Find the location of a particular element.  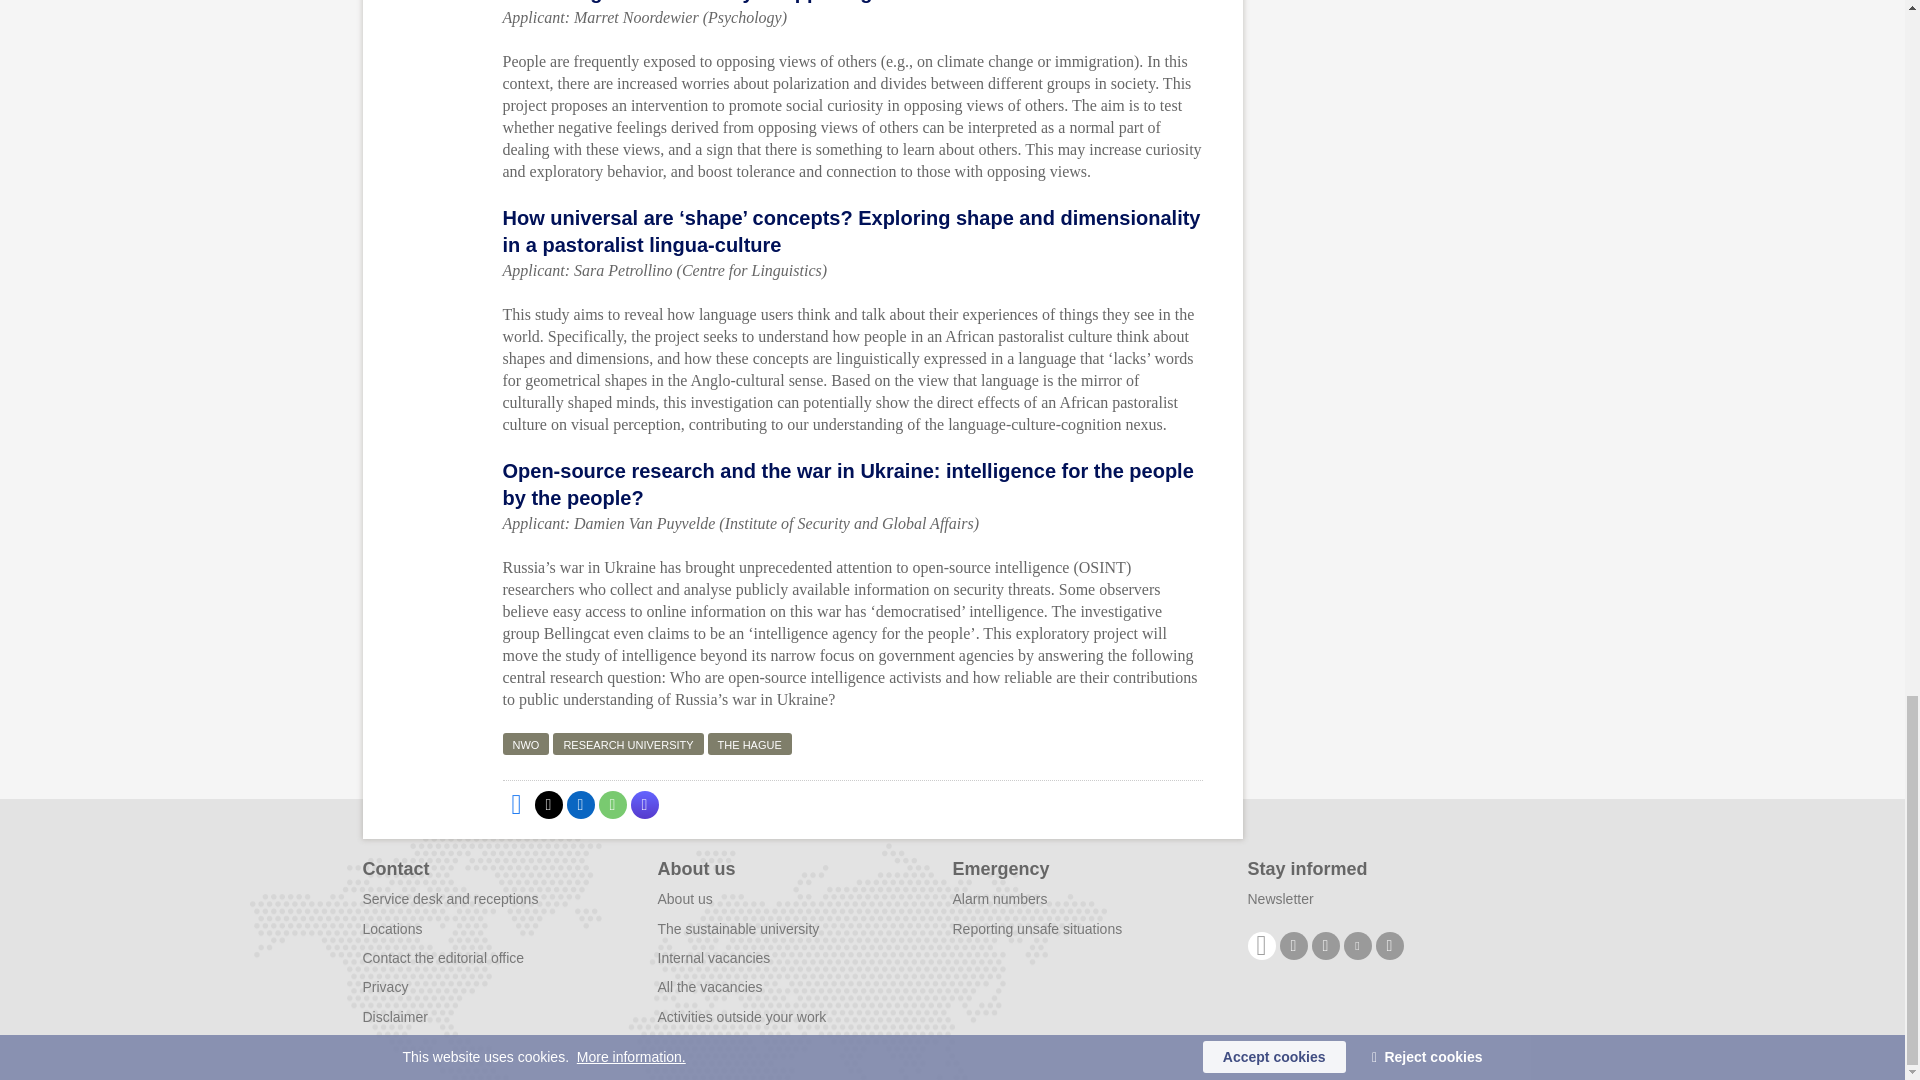

Share on X is located at coordinates (548, 804).